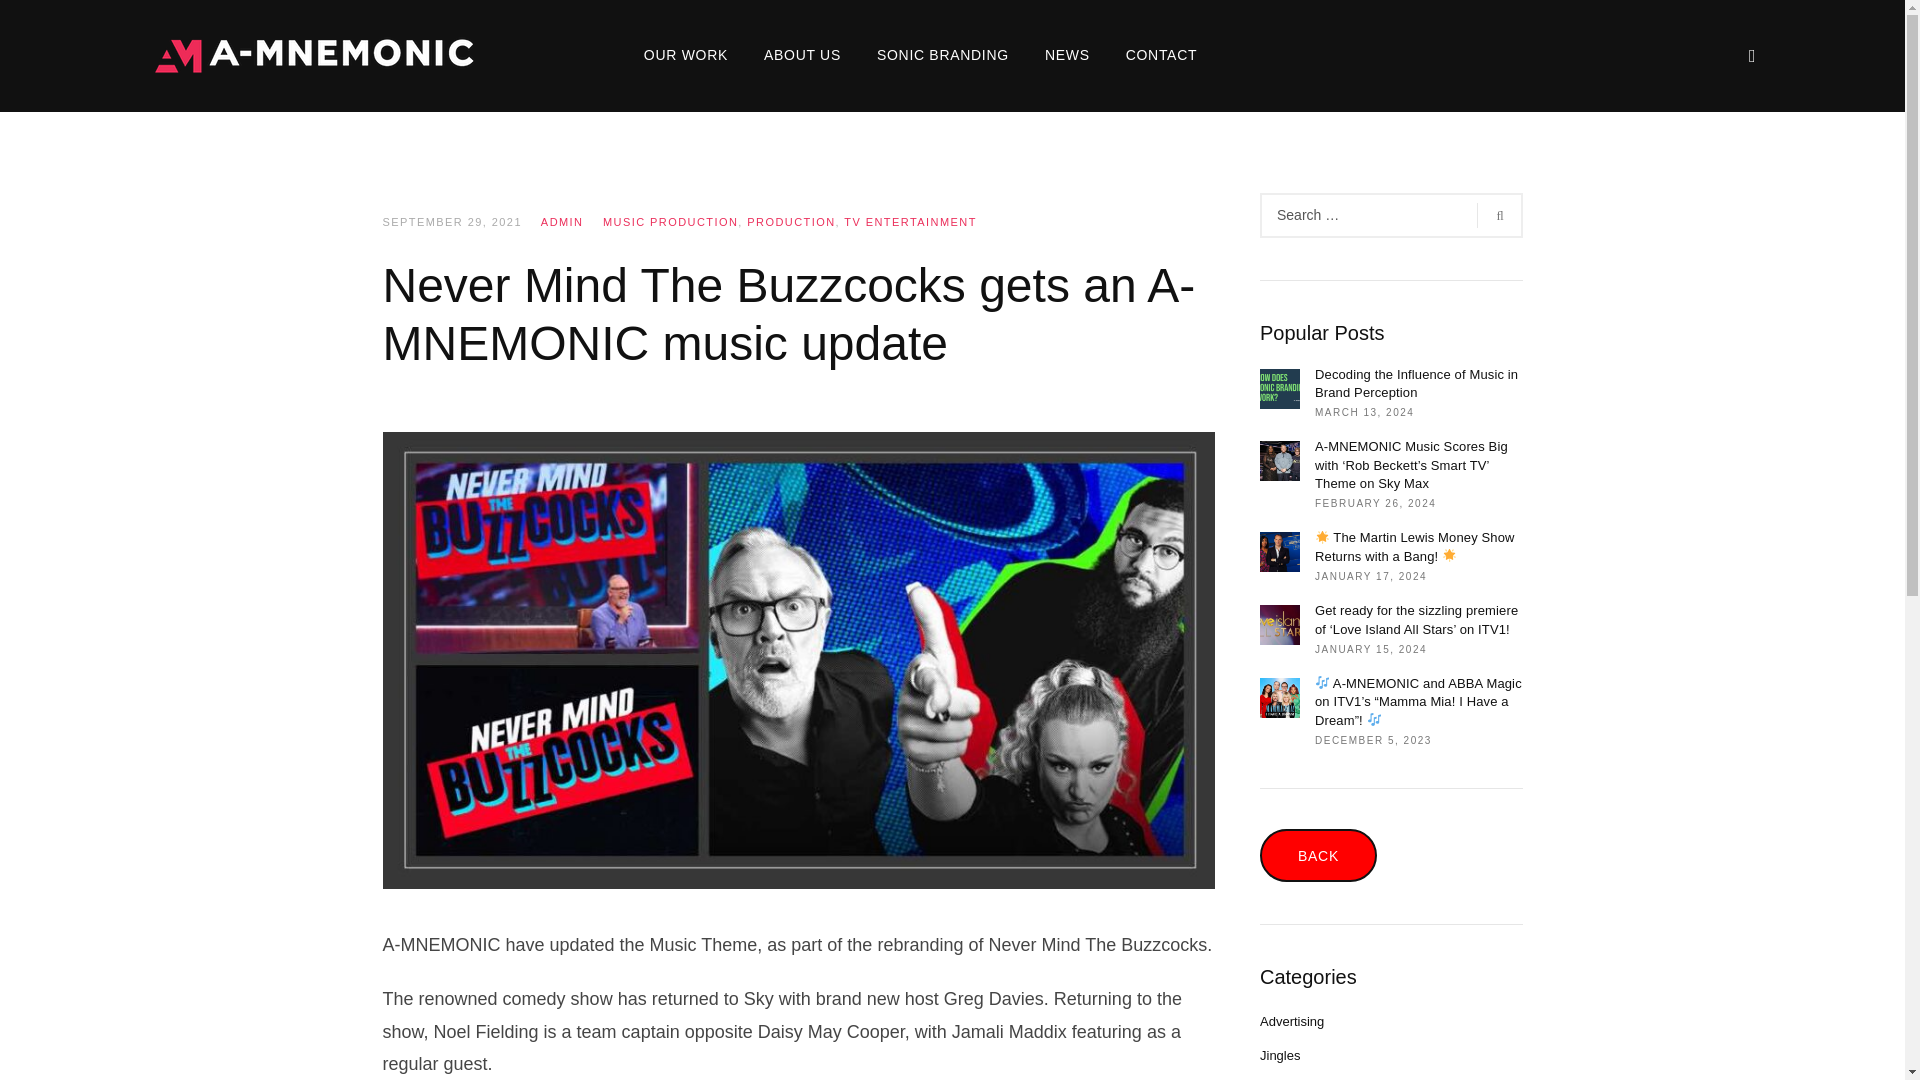  What do you see at coordinates (1418, 384) in the screenshot?
I see `Decoding the Influence of Music in Brand Perception` at bounding box center [1418, 384].